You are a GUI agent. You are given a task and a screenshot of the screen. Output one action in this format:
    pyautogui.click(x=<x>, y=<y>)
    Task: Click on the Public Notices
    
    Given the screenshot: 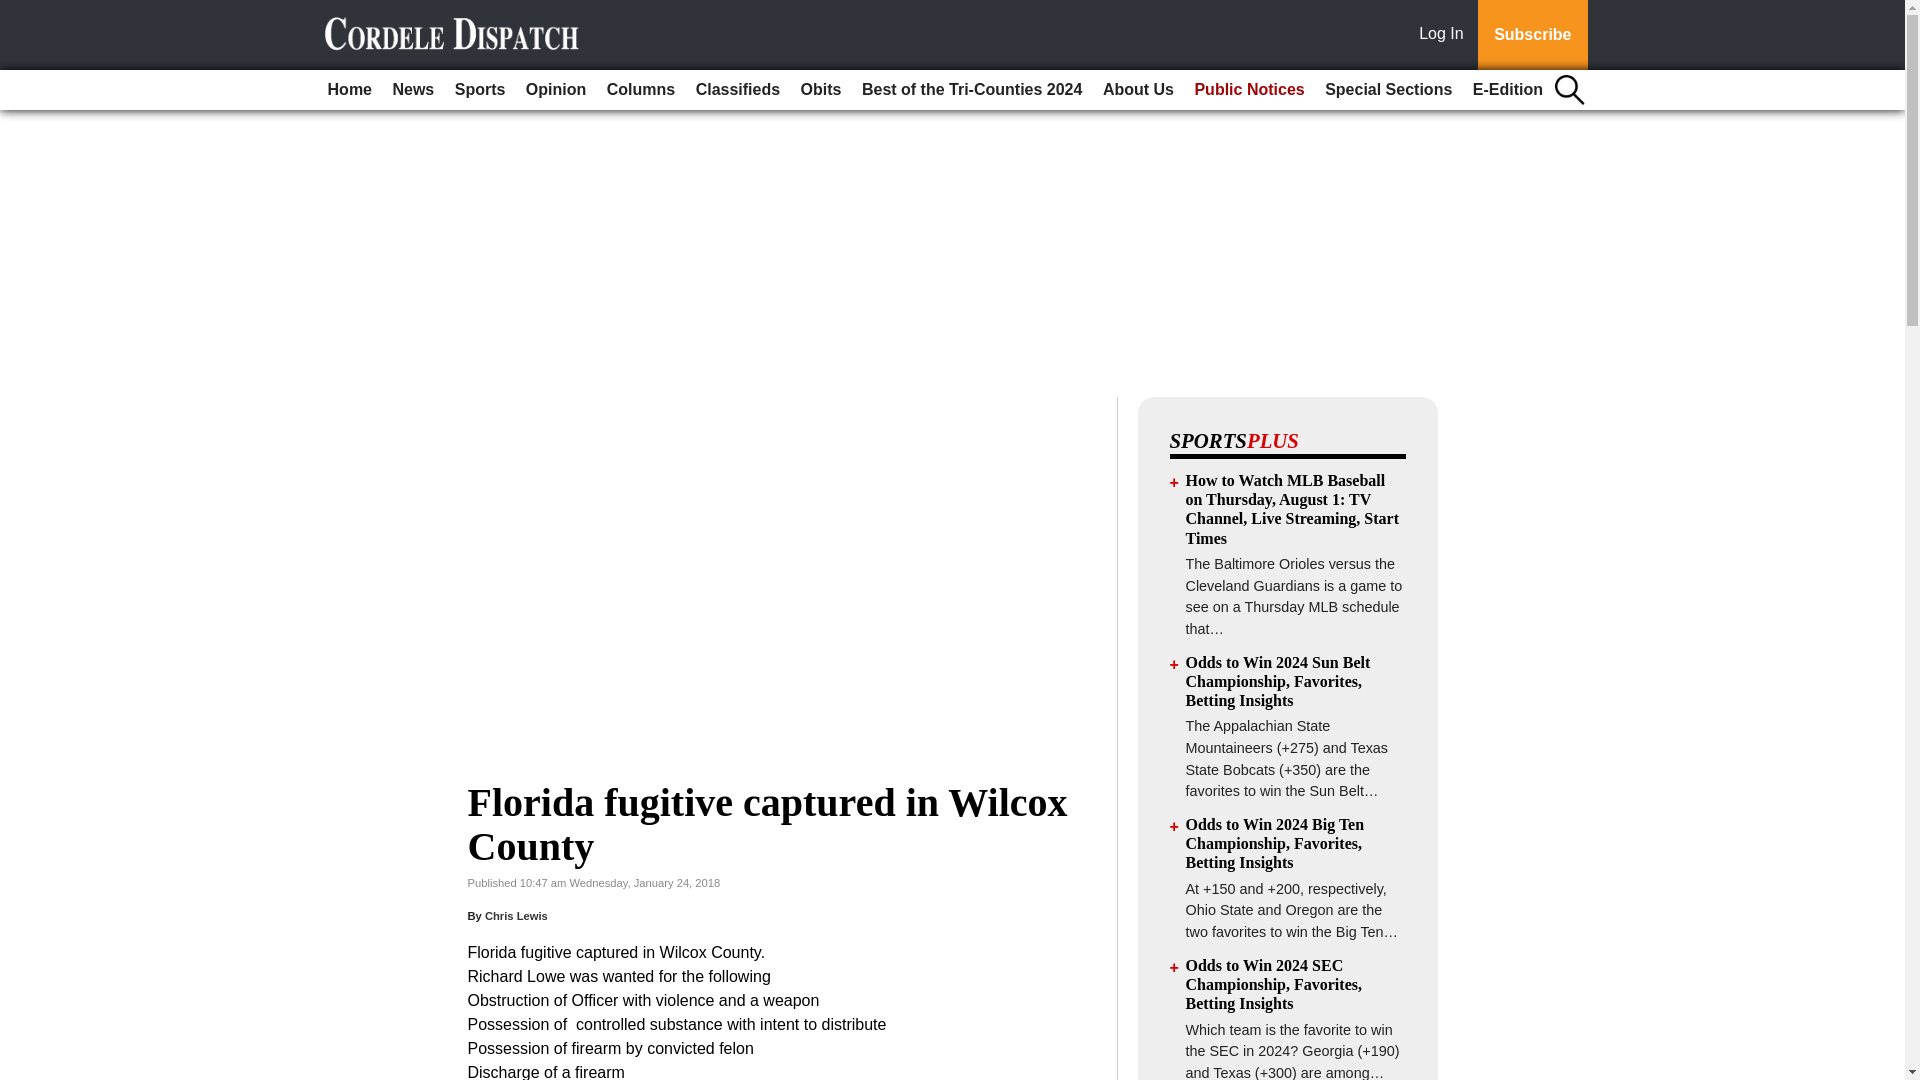 What is the action you would take?
    pyautogui.click(x=1248, y=90)
    